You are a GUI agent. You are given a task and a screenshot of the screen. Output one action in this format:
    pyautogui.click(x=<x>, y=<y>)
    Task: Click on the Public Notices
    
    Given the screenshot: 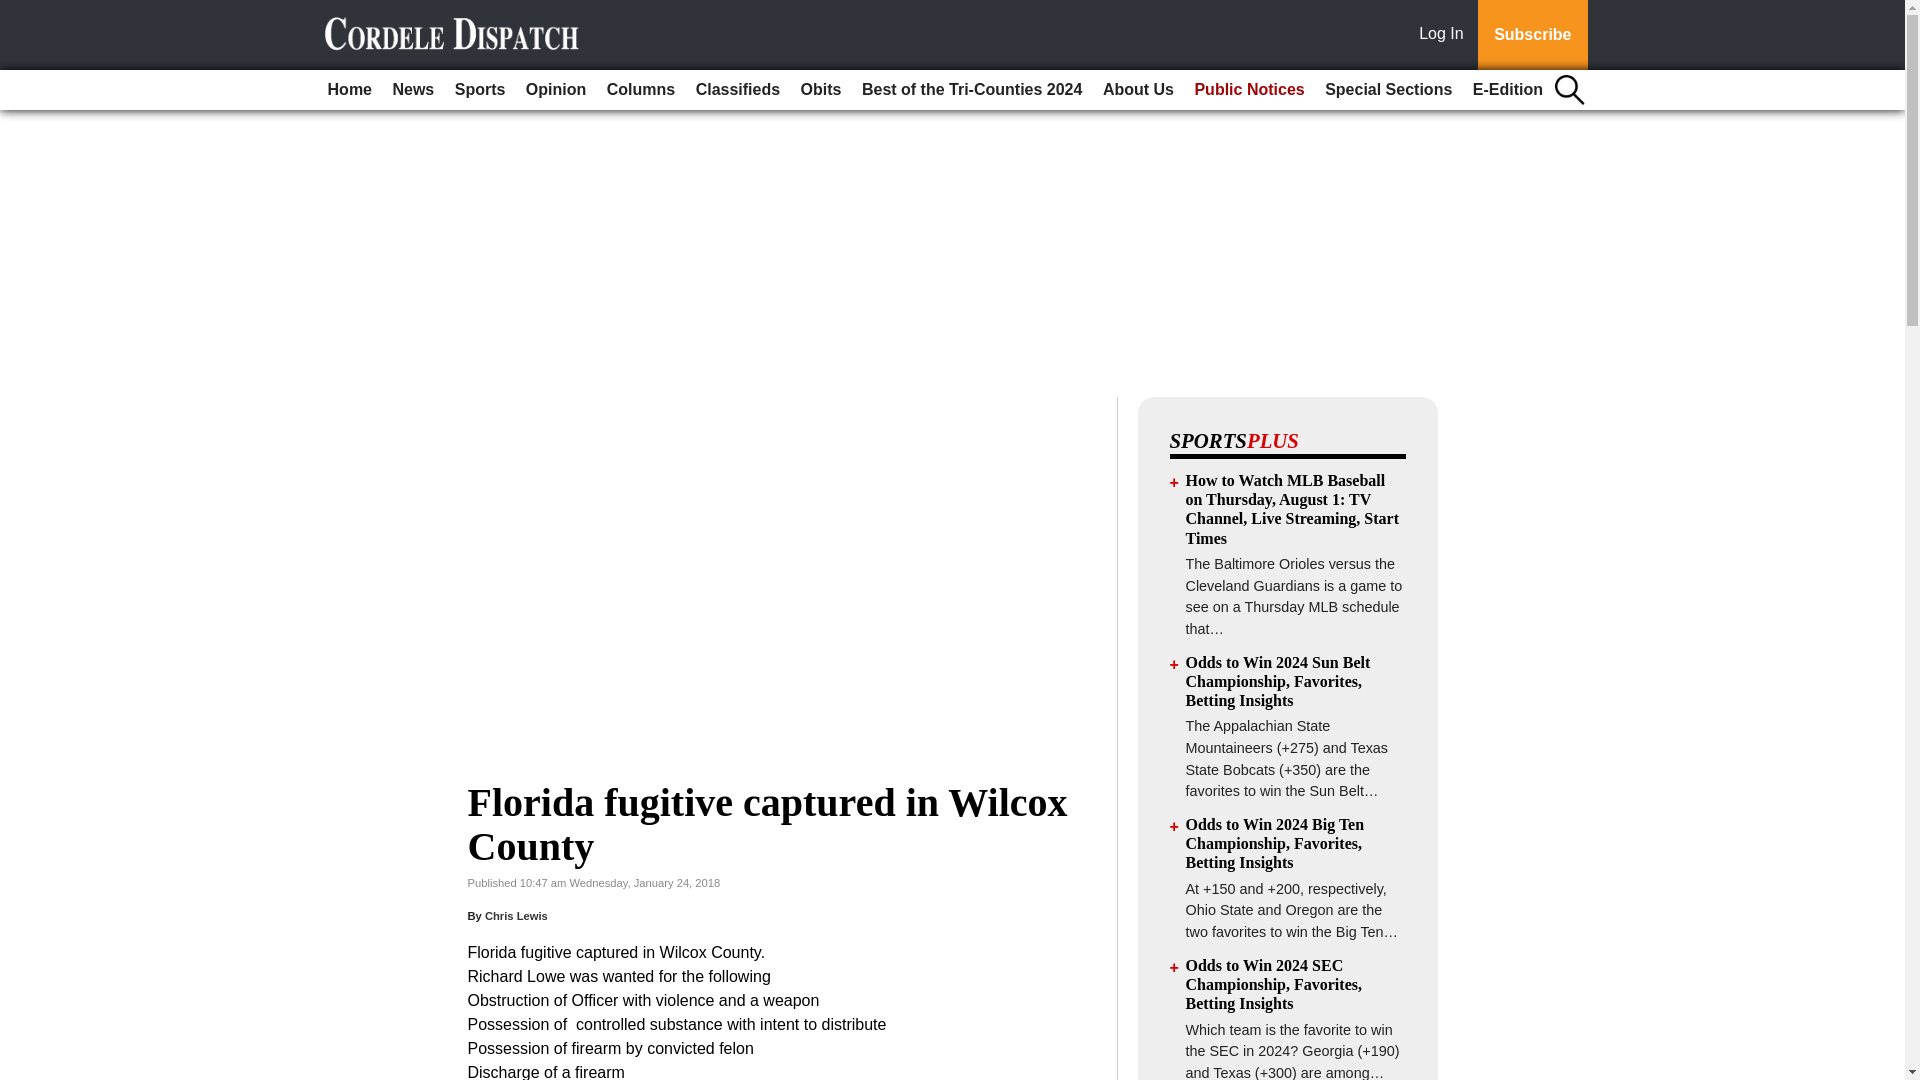 What is the action you would take?
    pyautogui.click(x=1248, y=90)
    